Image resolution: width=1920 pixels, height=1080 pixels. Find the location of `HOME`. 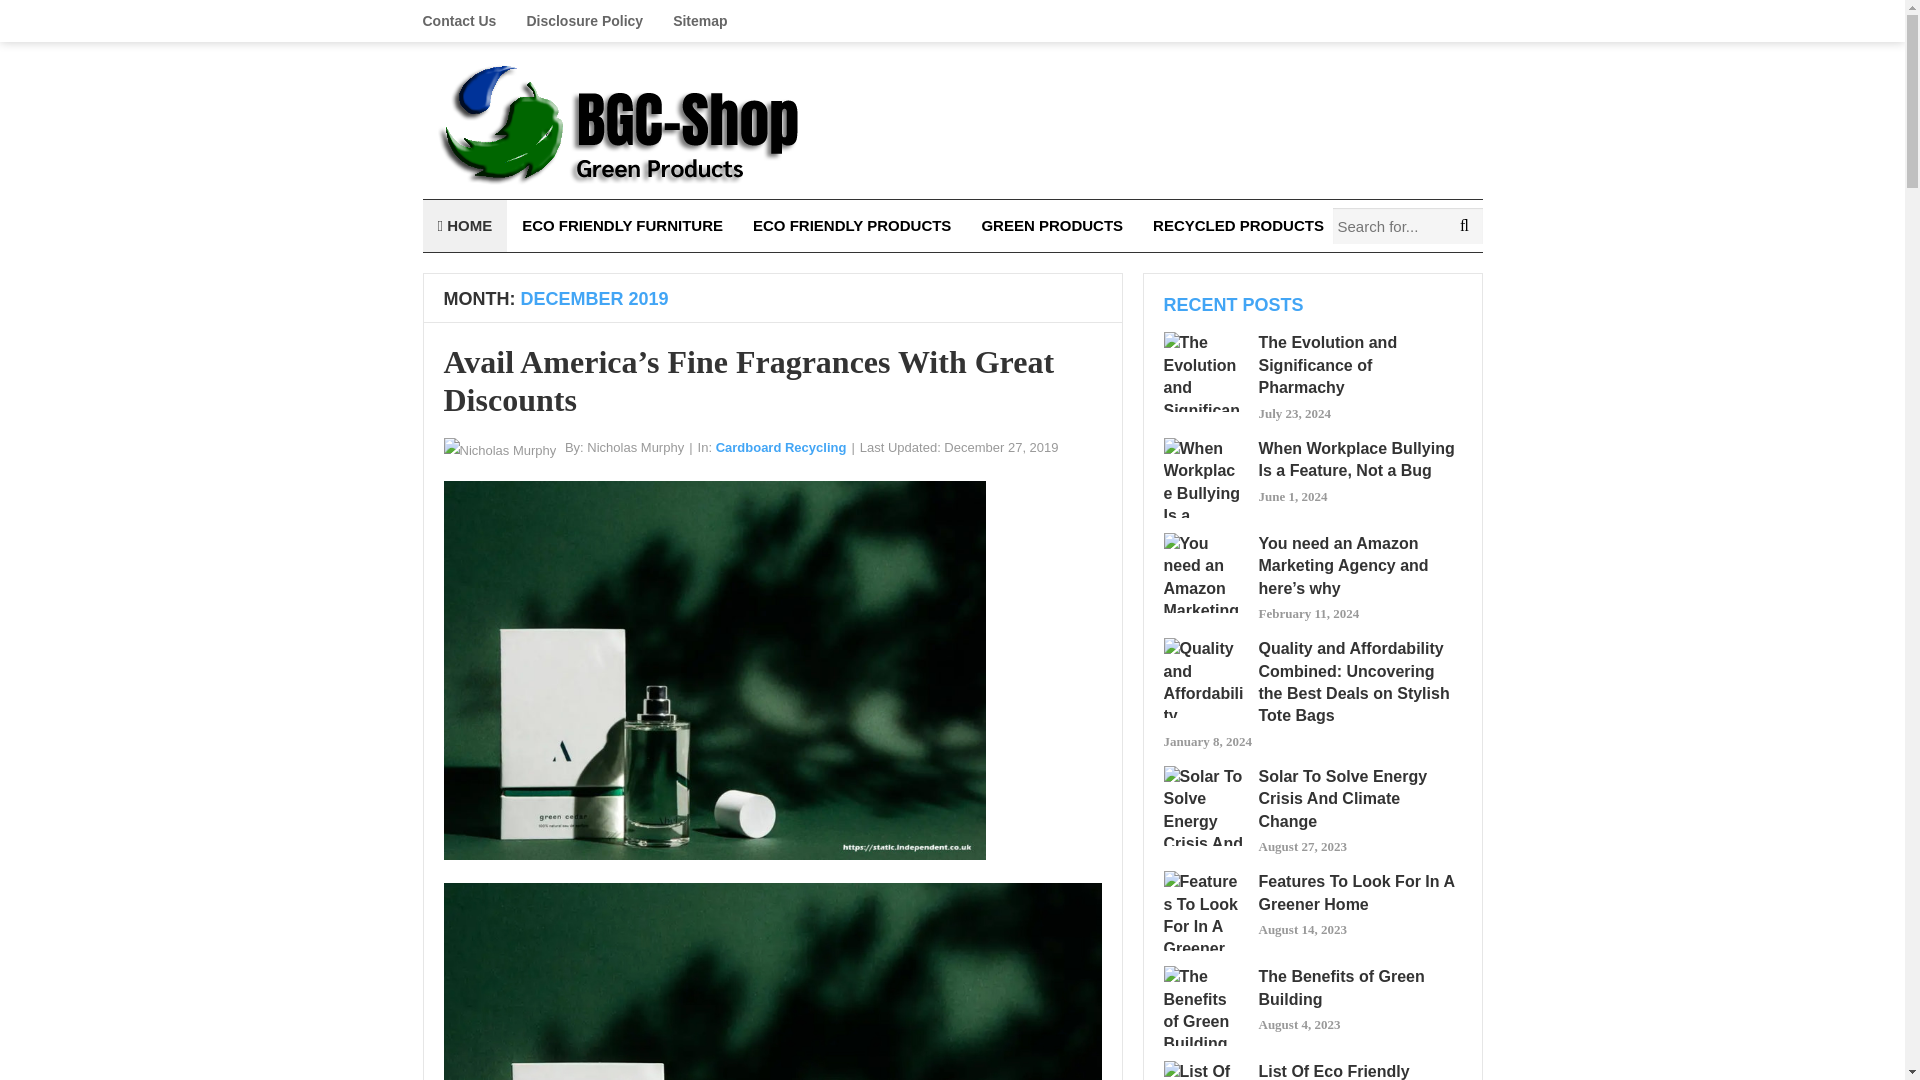

HOME is located at coordinates (464, 225).